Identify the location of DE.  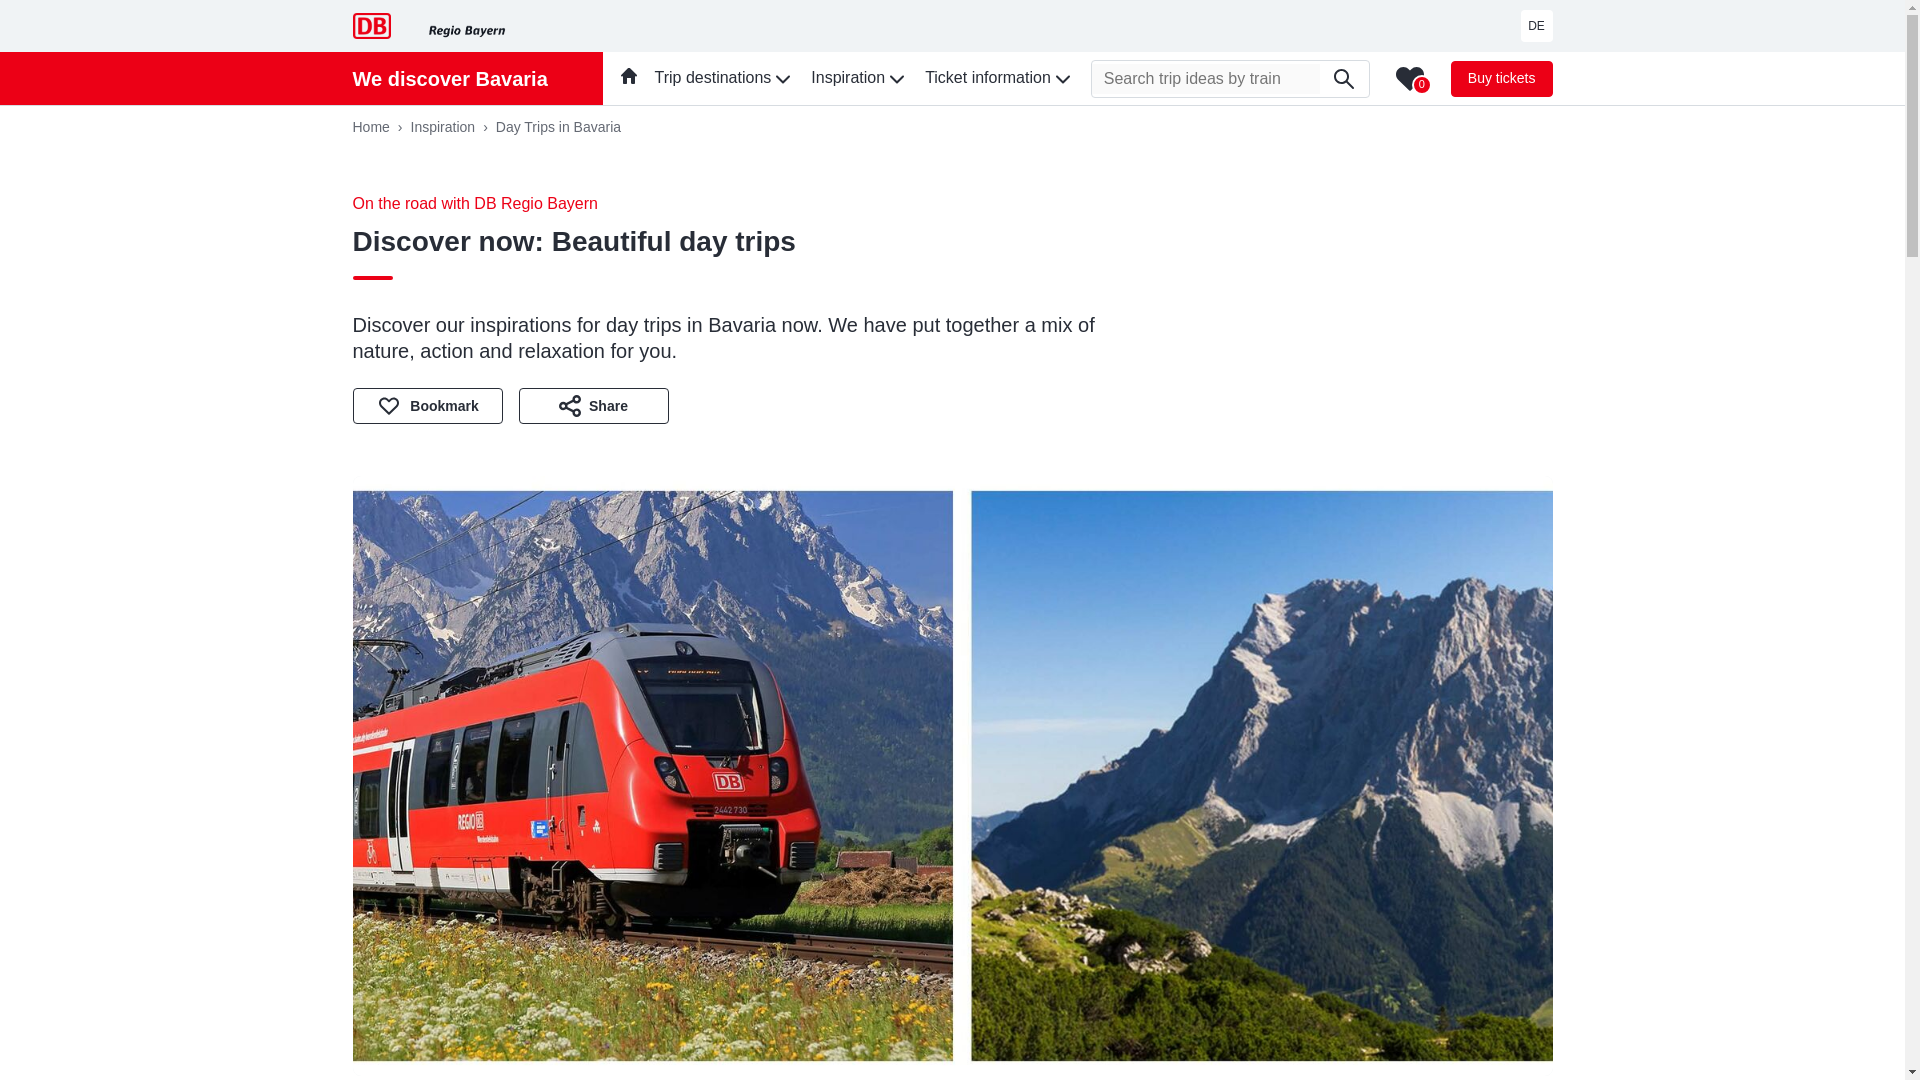
(1536, 26).